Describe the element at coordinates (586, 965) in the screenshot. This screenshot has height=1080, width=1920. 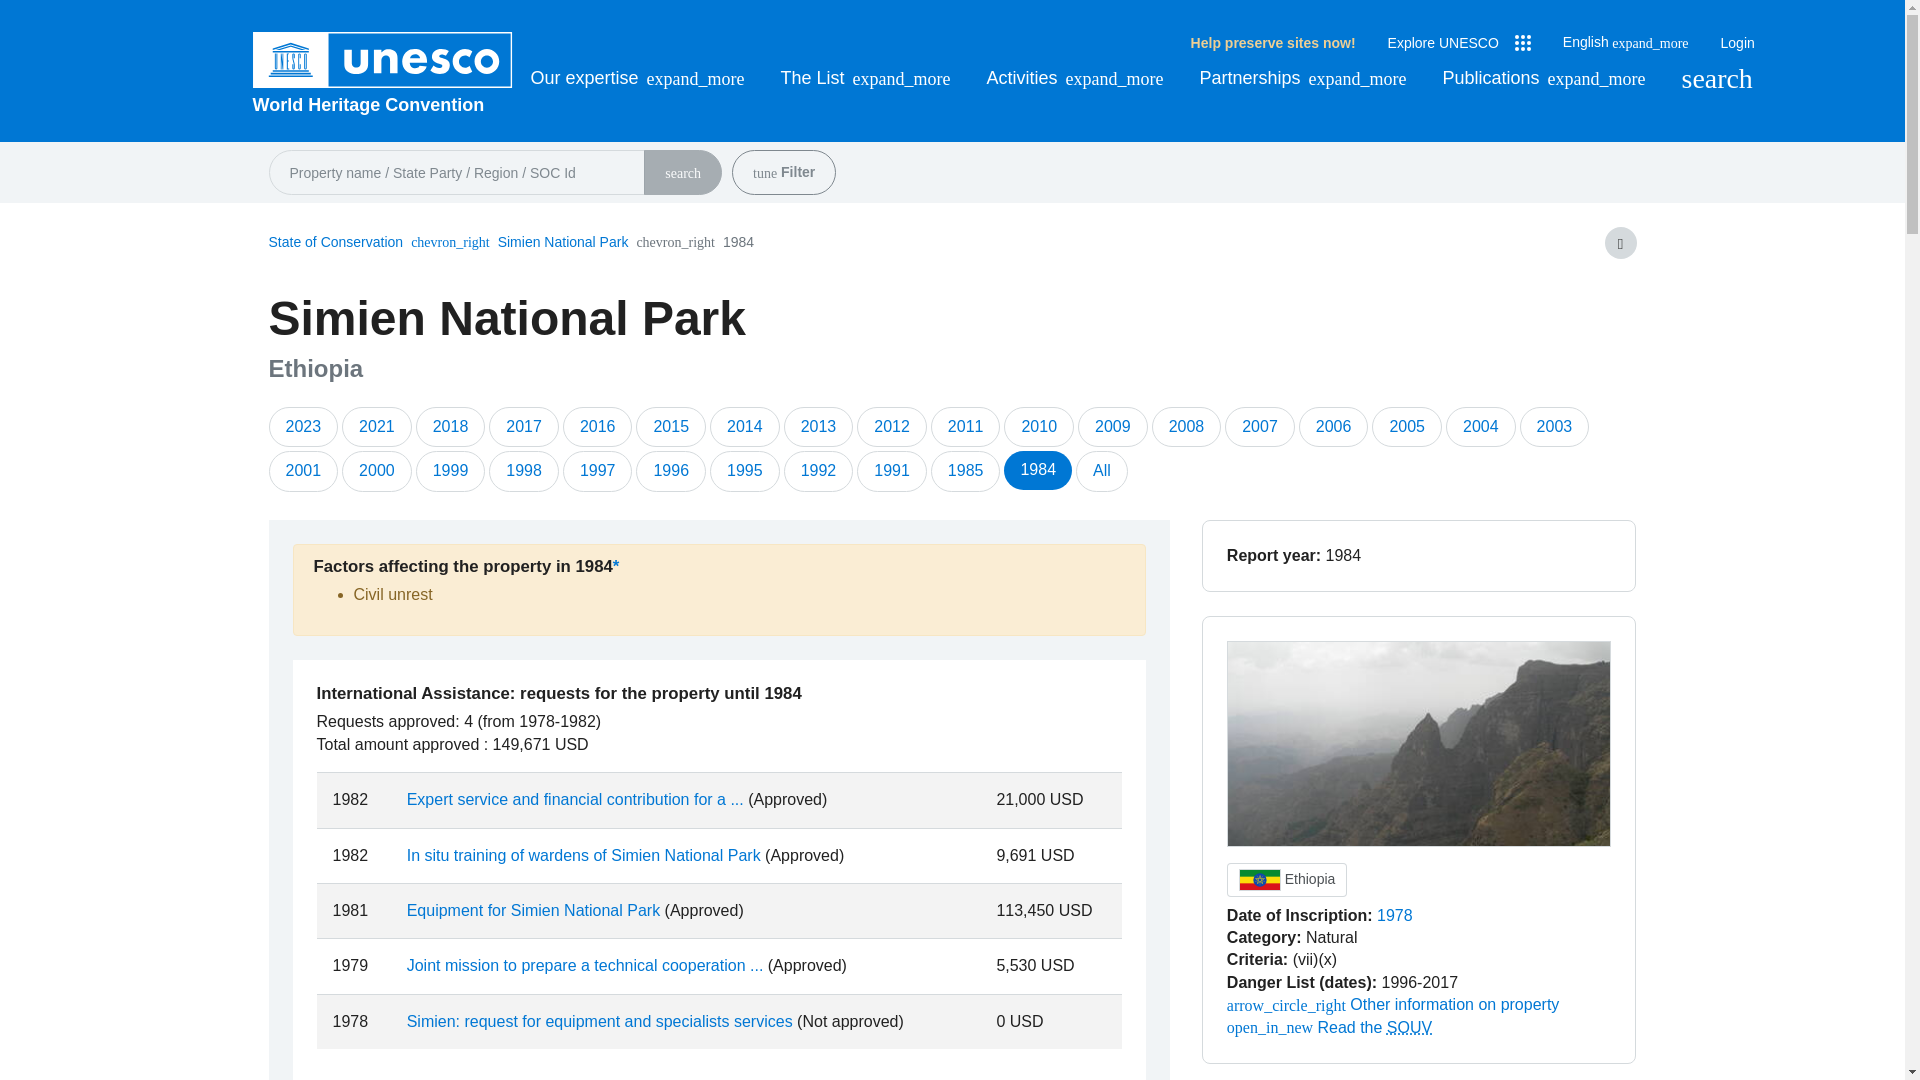
I see `Consult this request` at that location.